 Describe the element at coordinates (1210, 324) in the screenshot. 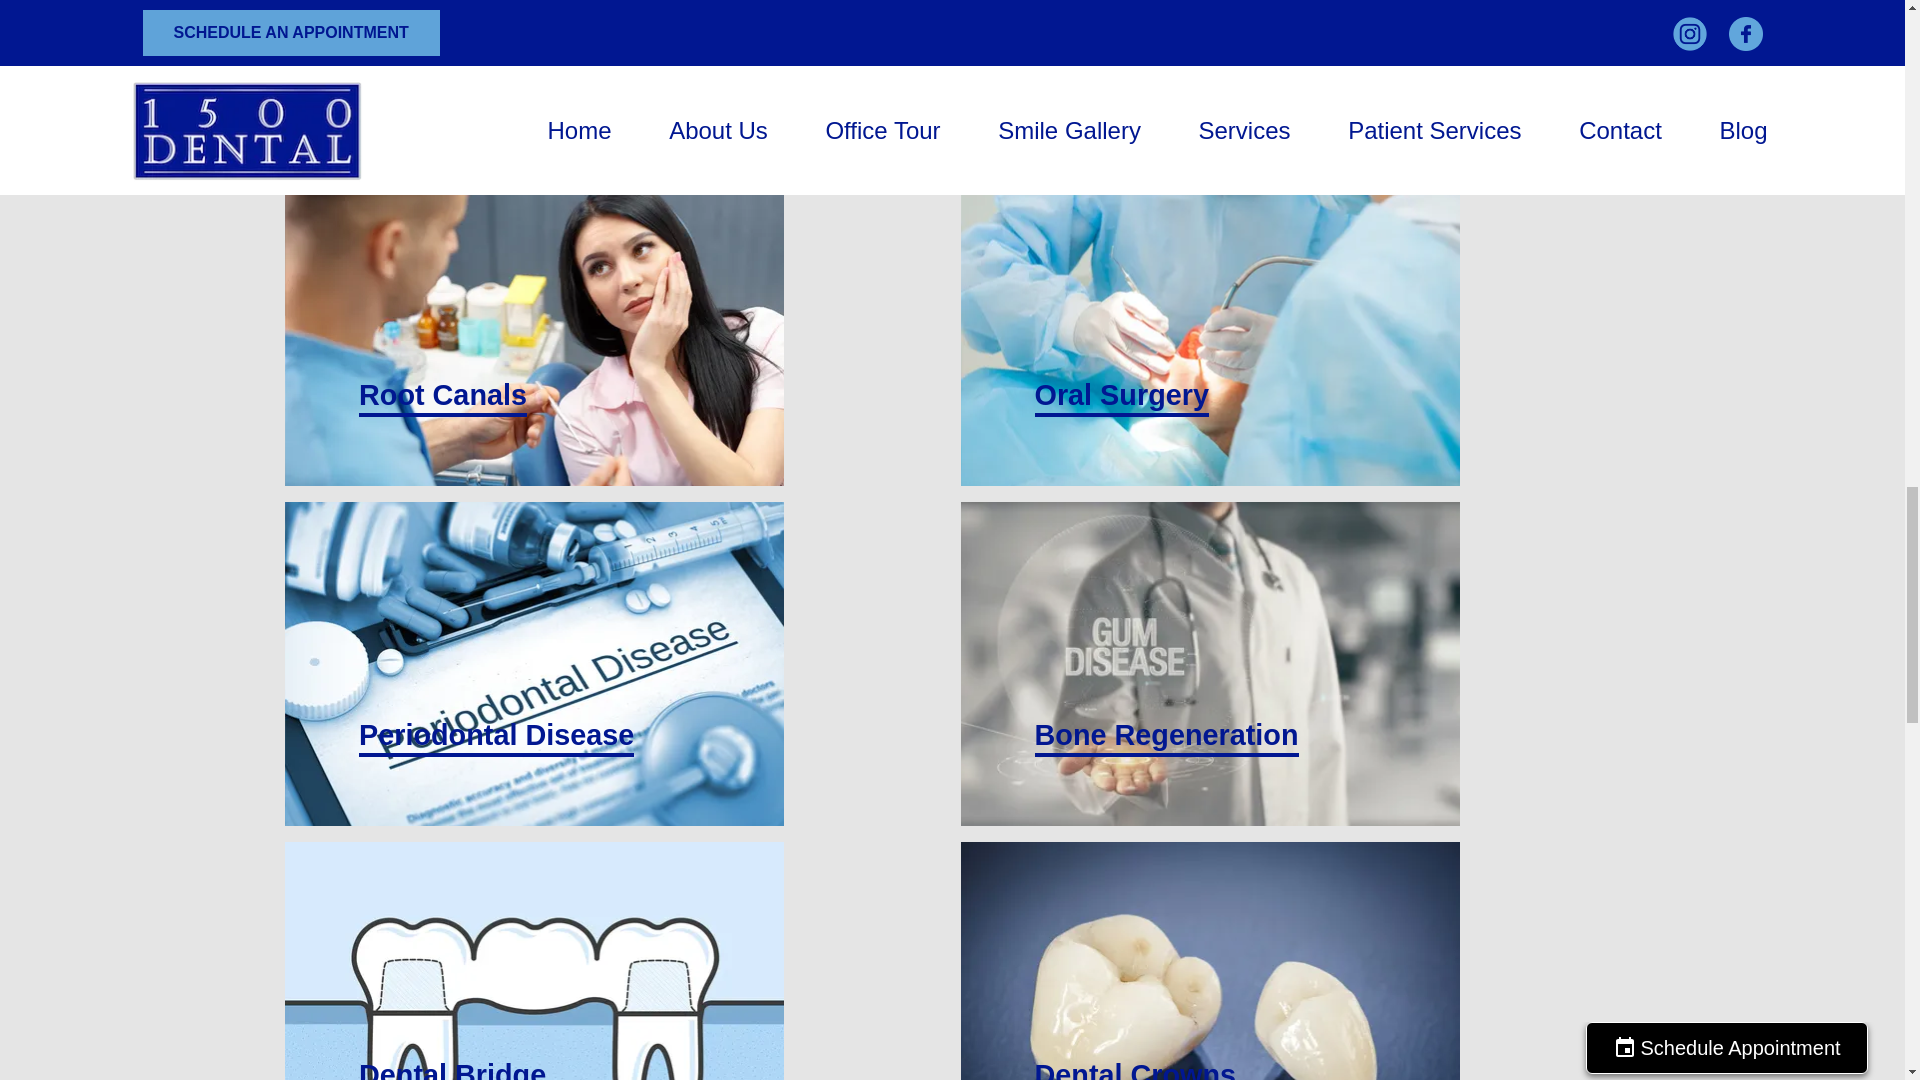

I see `Oral Surgery` at that location.